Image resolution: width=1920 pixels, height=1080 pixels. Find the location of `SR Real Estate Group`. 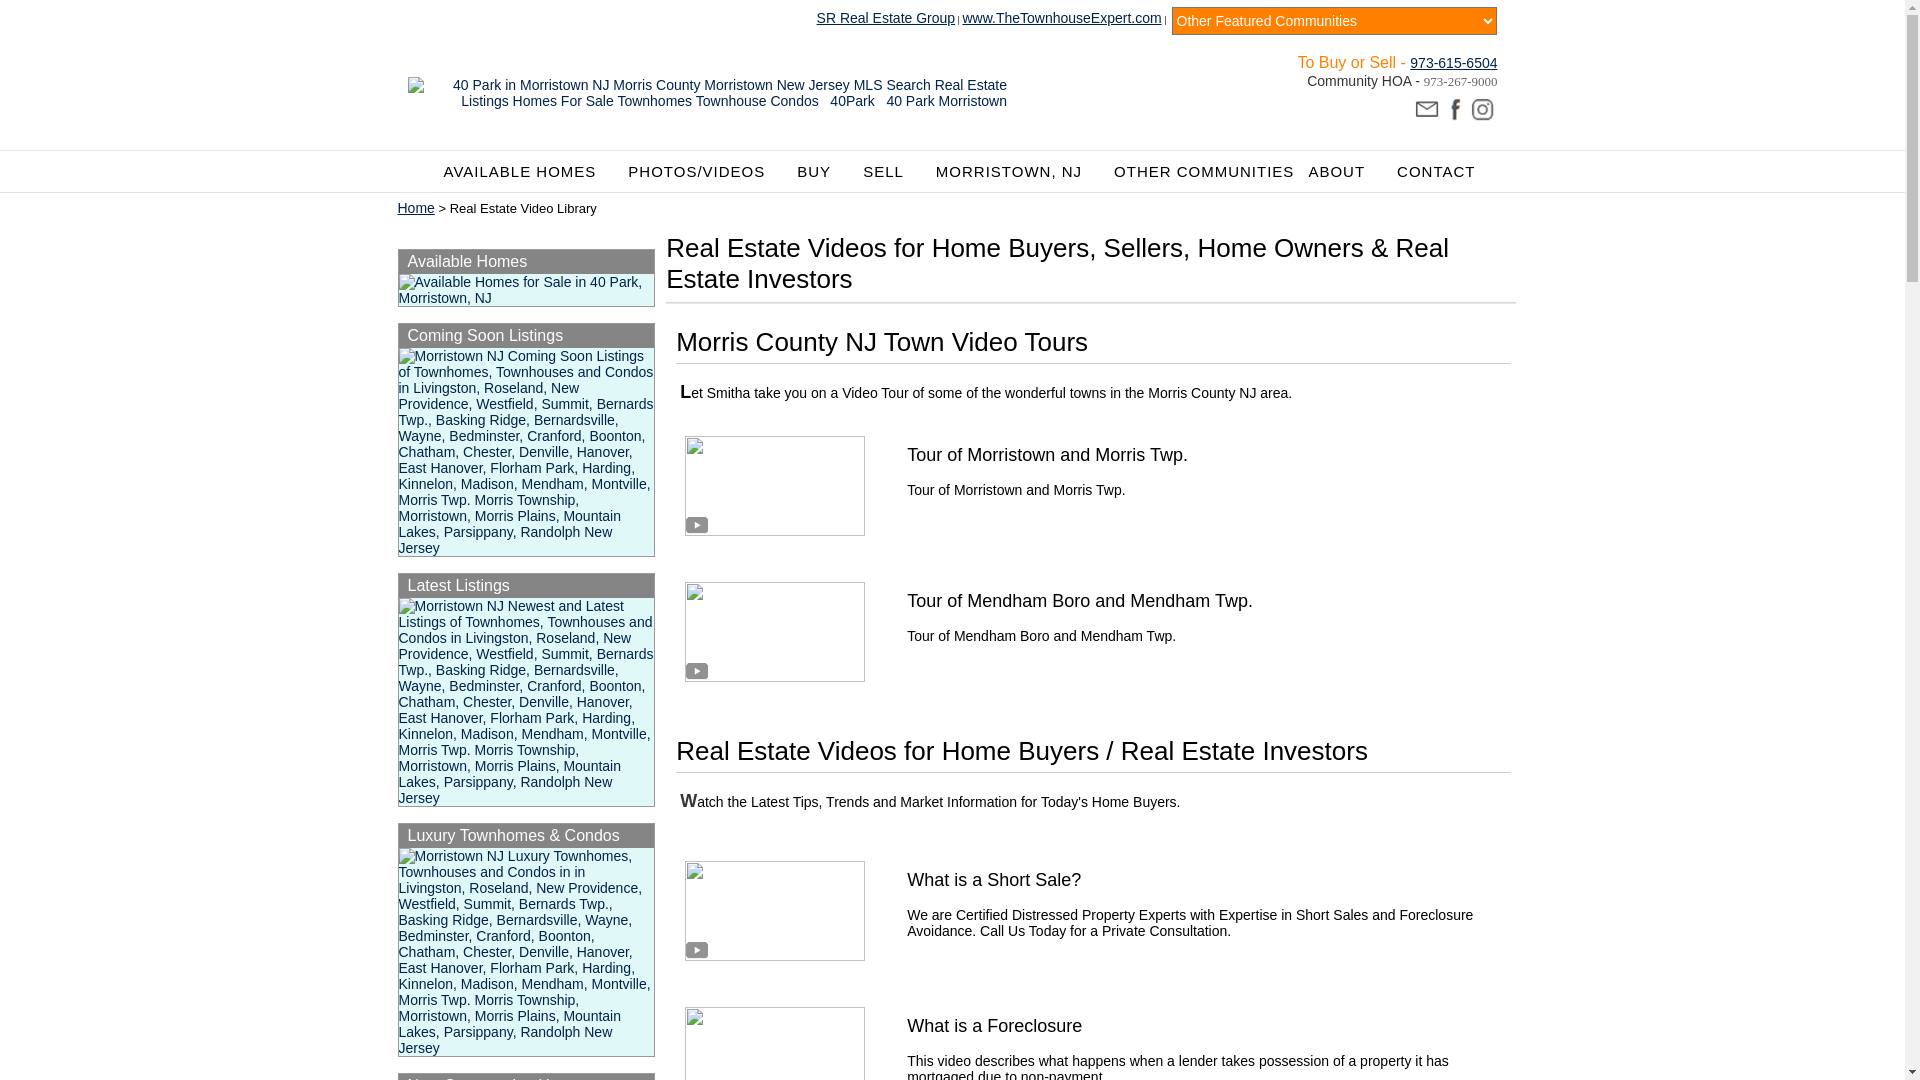

SR Real Estate Group is located at coordinates (886, 18).